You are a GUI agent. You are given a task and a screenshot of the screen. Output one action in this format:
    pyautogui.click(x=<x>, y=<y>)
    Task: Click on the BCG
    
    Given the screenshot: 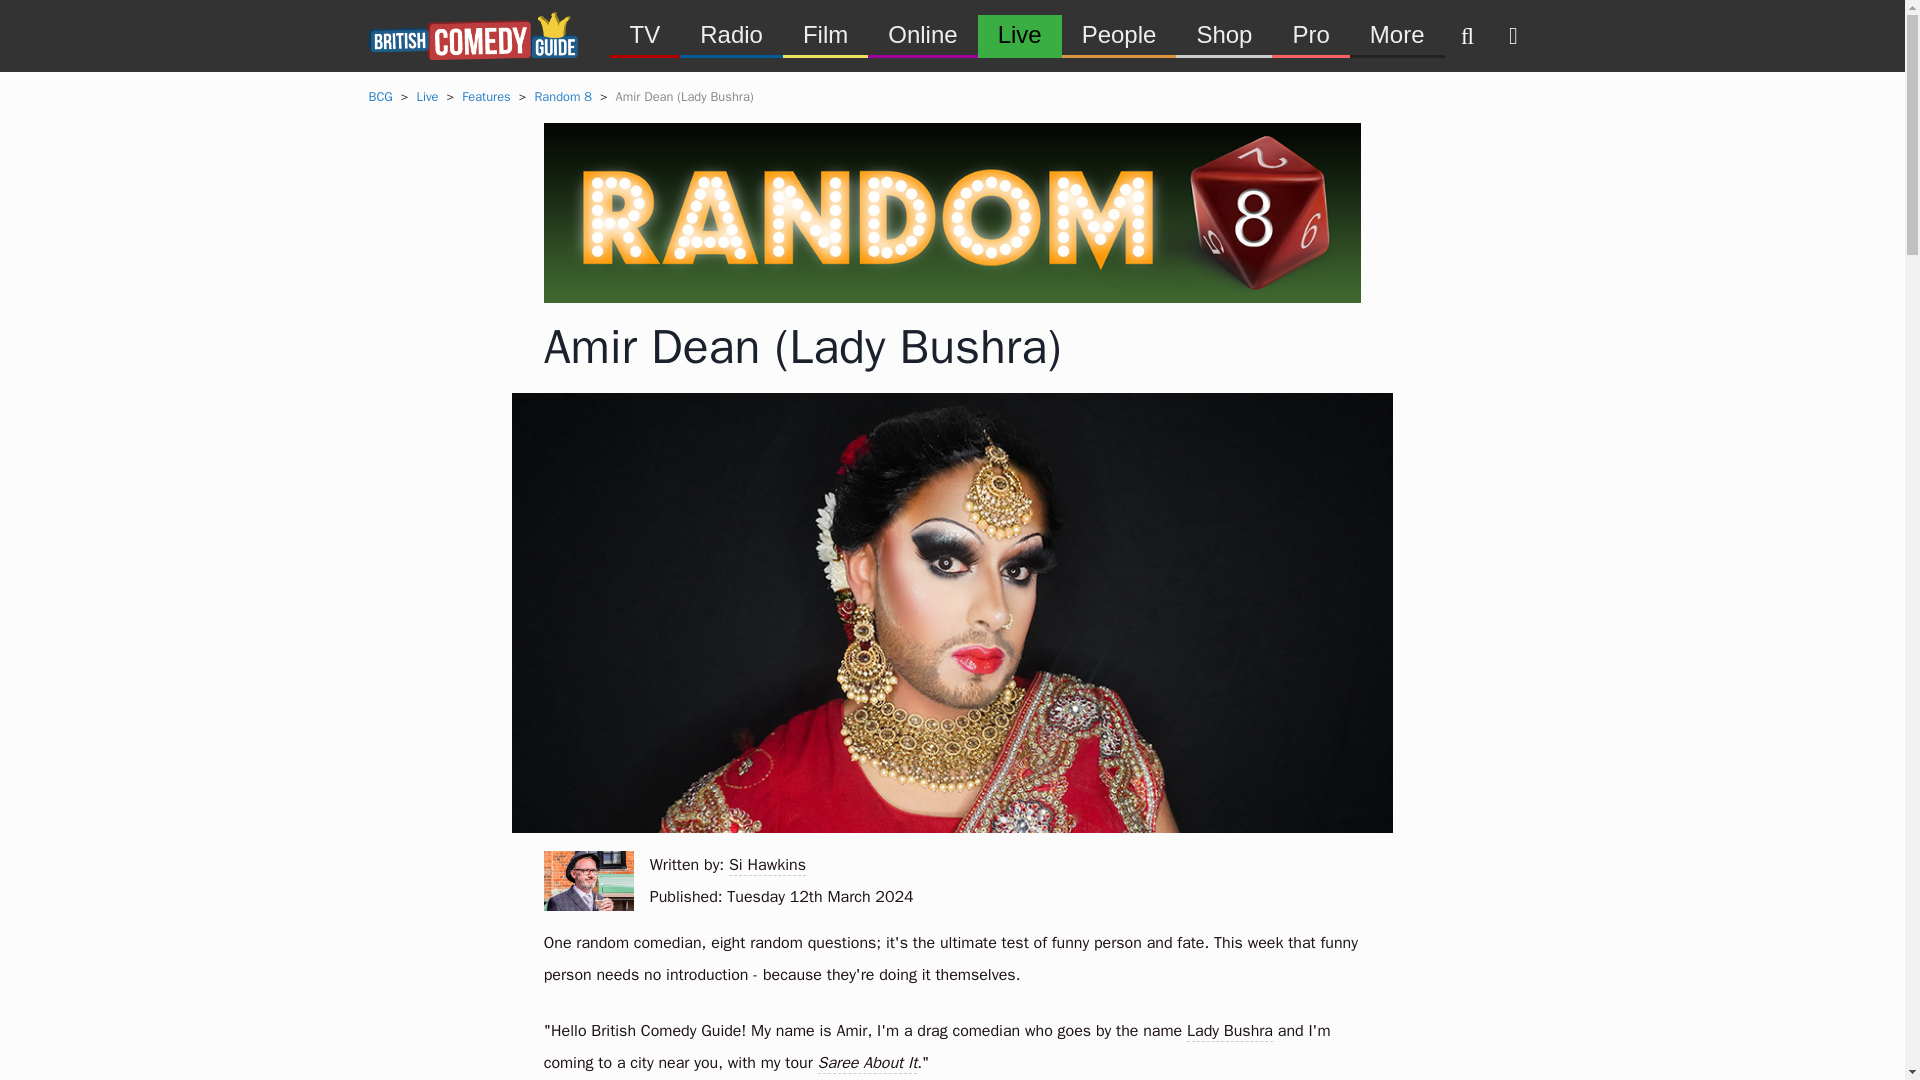 What is the action you would take?
    pyautogui.click(x=380, y=96)
    